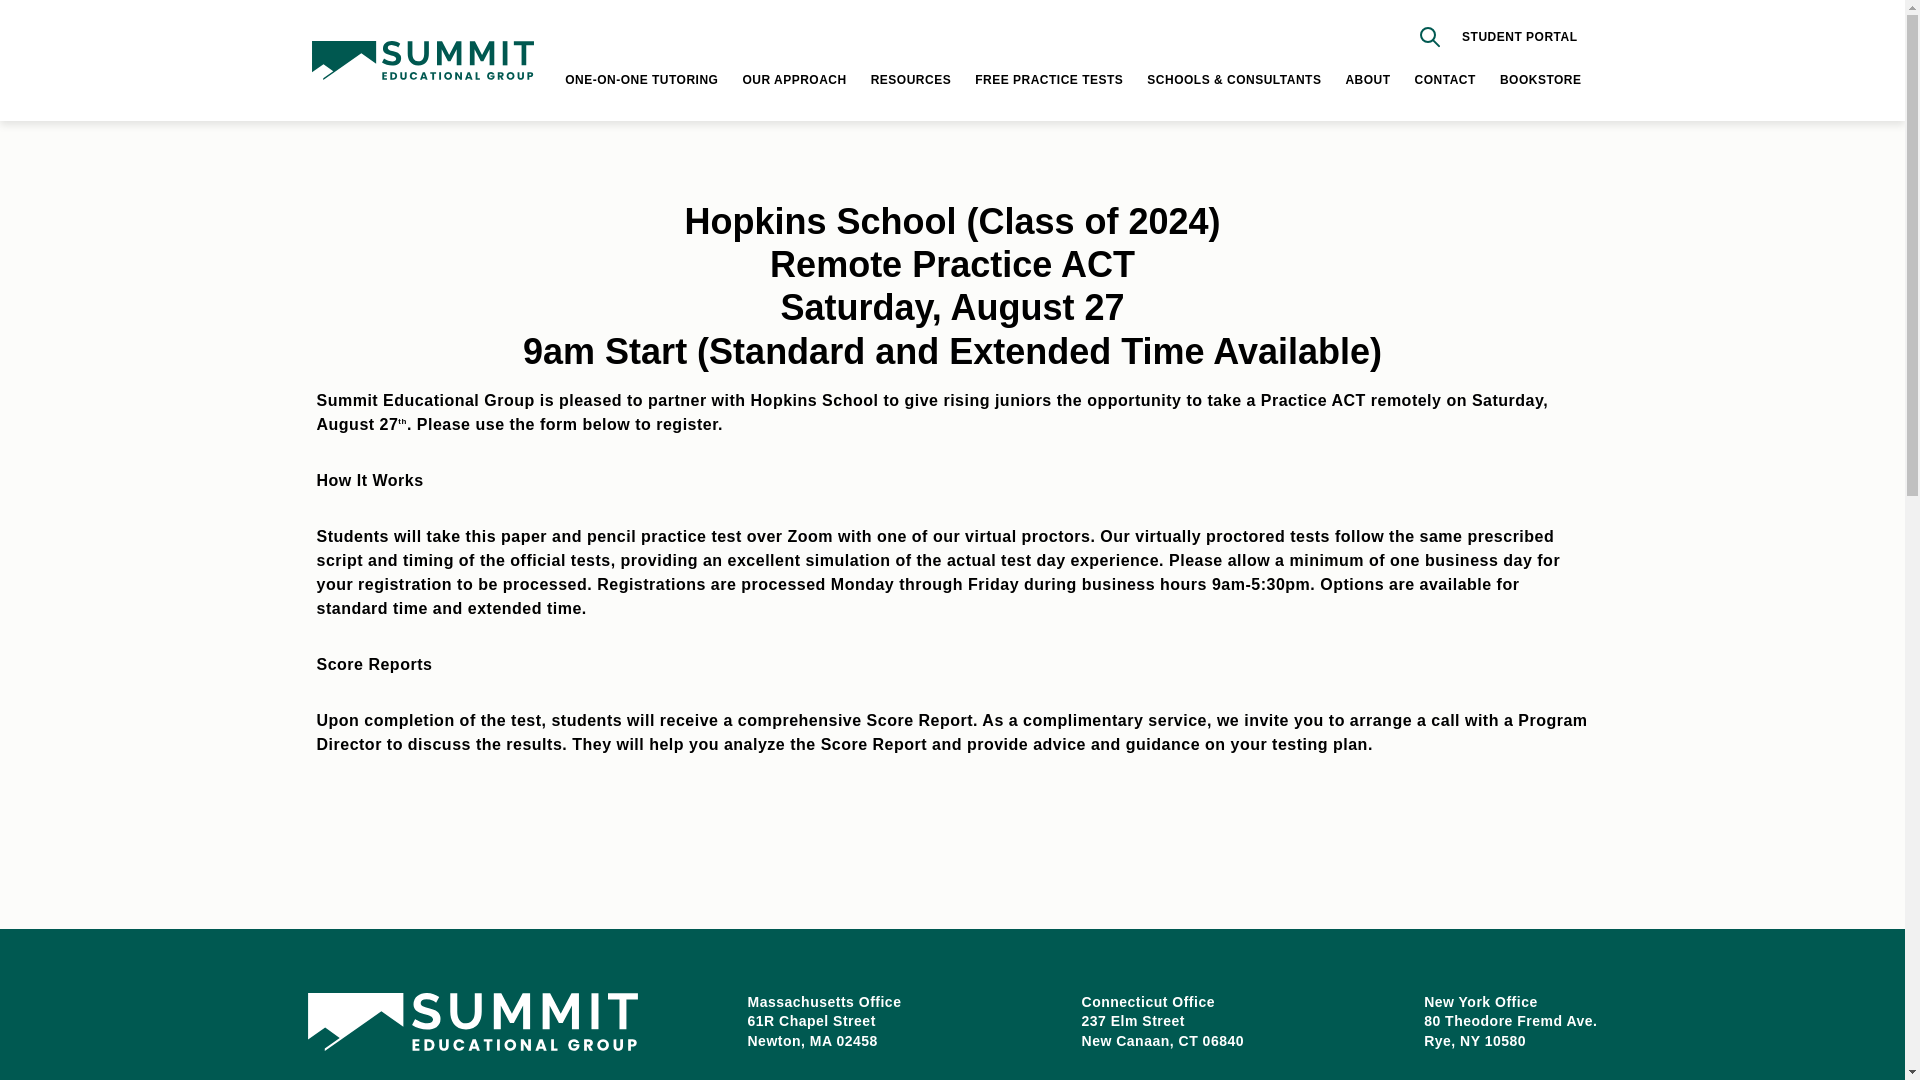  I want to click on CONTACT, so click(1446, 81).